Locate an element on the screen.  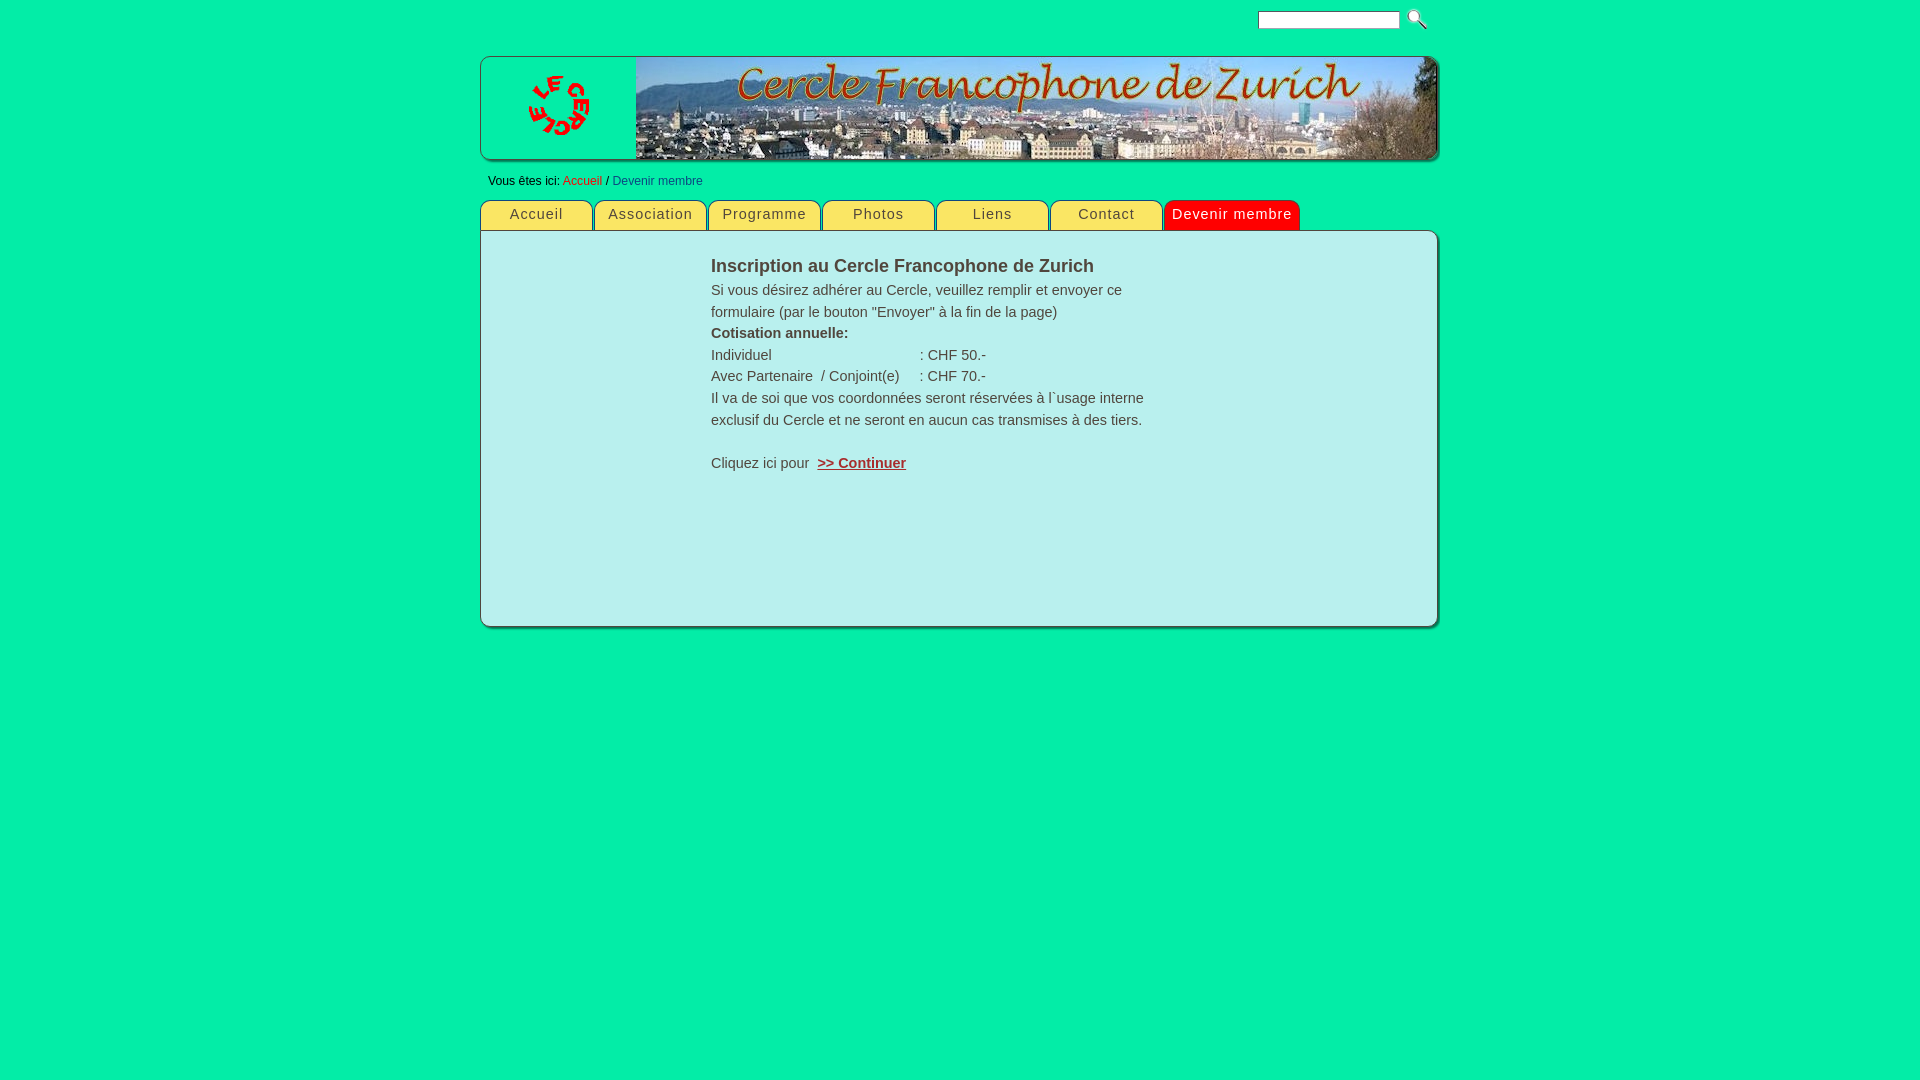
Liens is located at coordinates (992, 215).